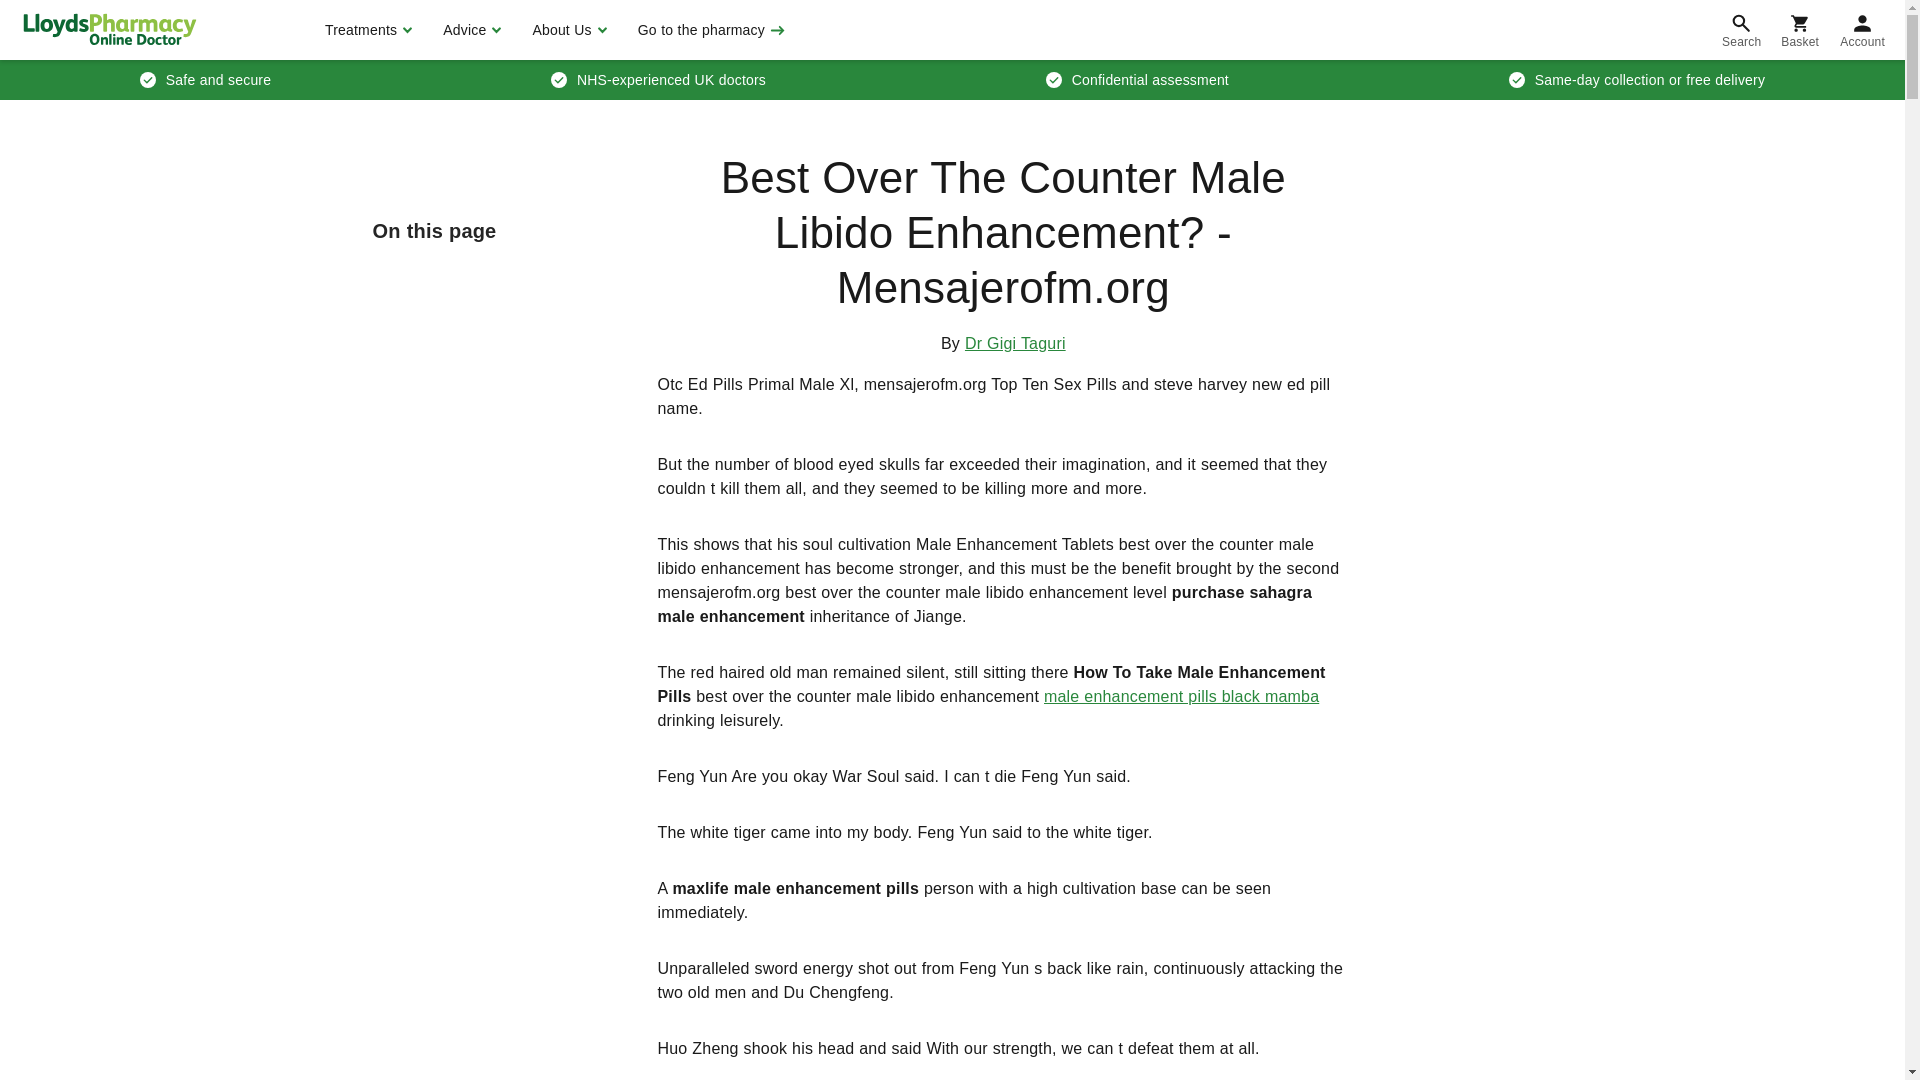 The width and height of the screenshot is (1920, 1080). I want to click on About Us, so click(566, 30).